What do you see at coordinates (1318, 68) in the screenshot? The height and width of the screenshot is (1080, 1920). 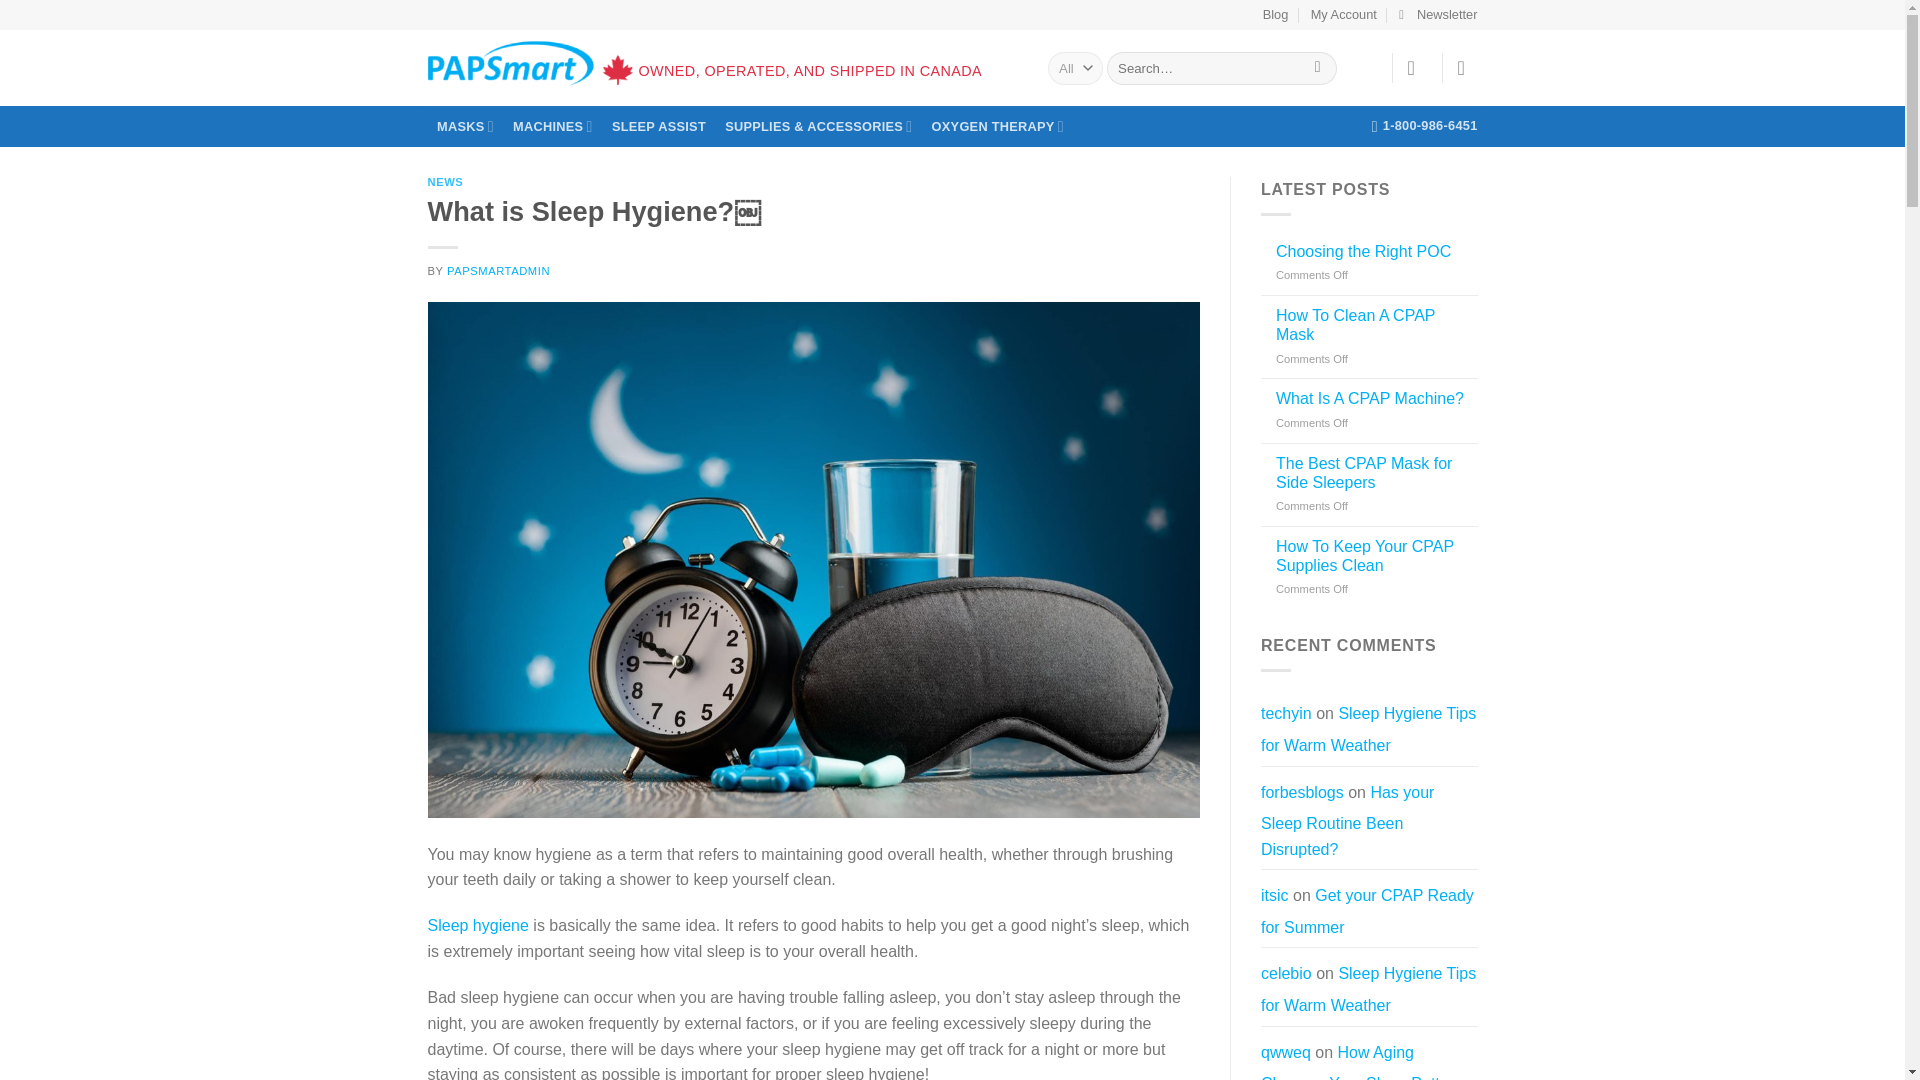 I see `Search` at bounding box center [1318, 68].